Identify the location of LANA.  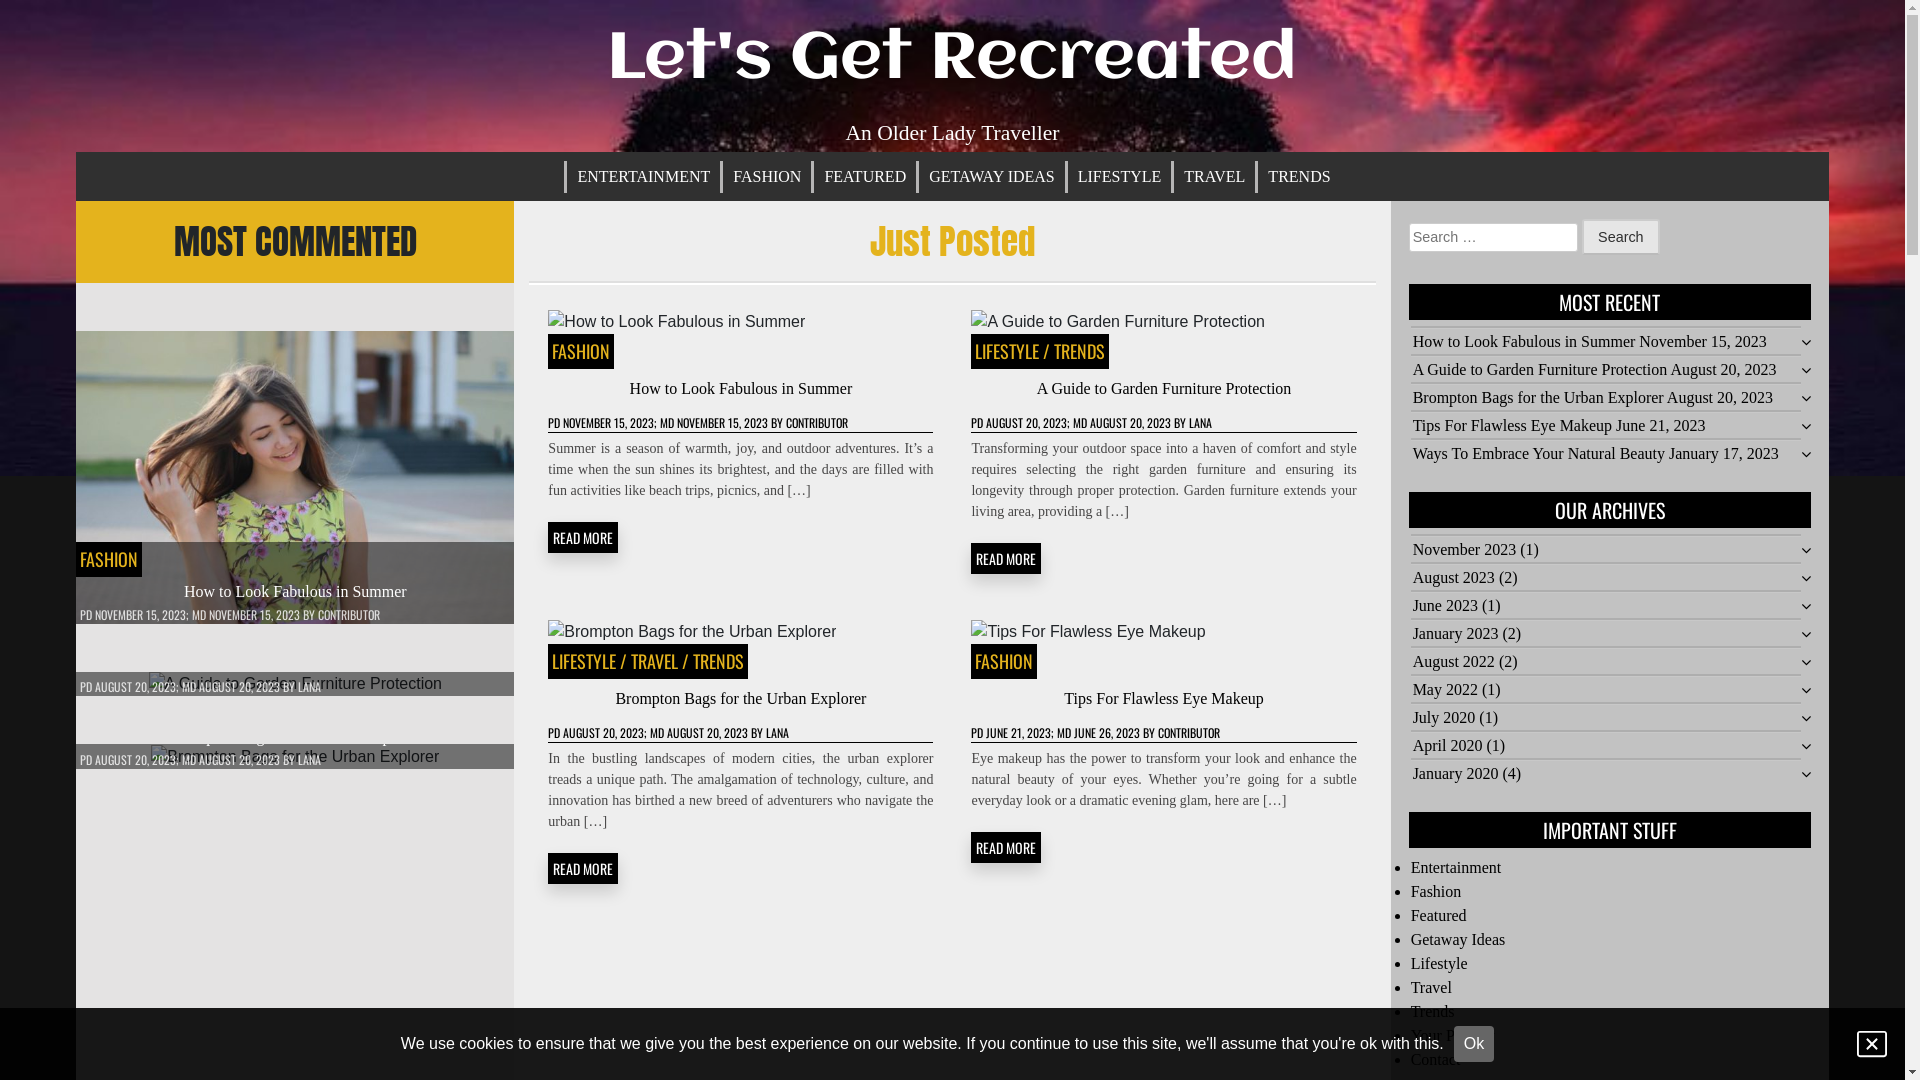
(310, 686).